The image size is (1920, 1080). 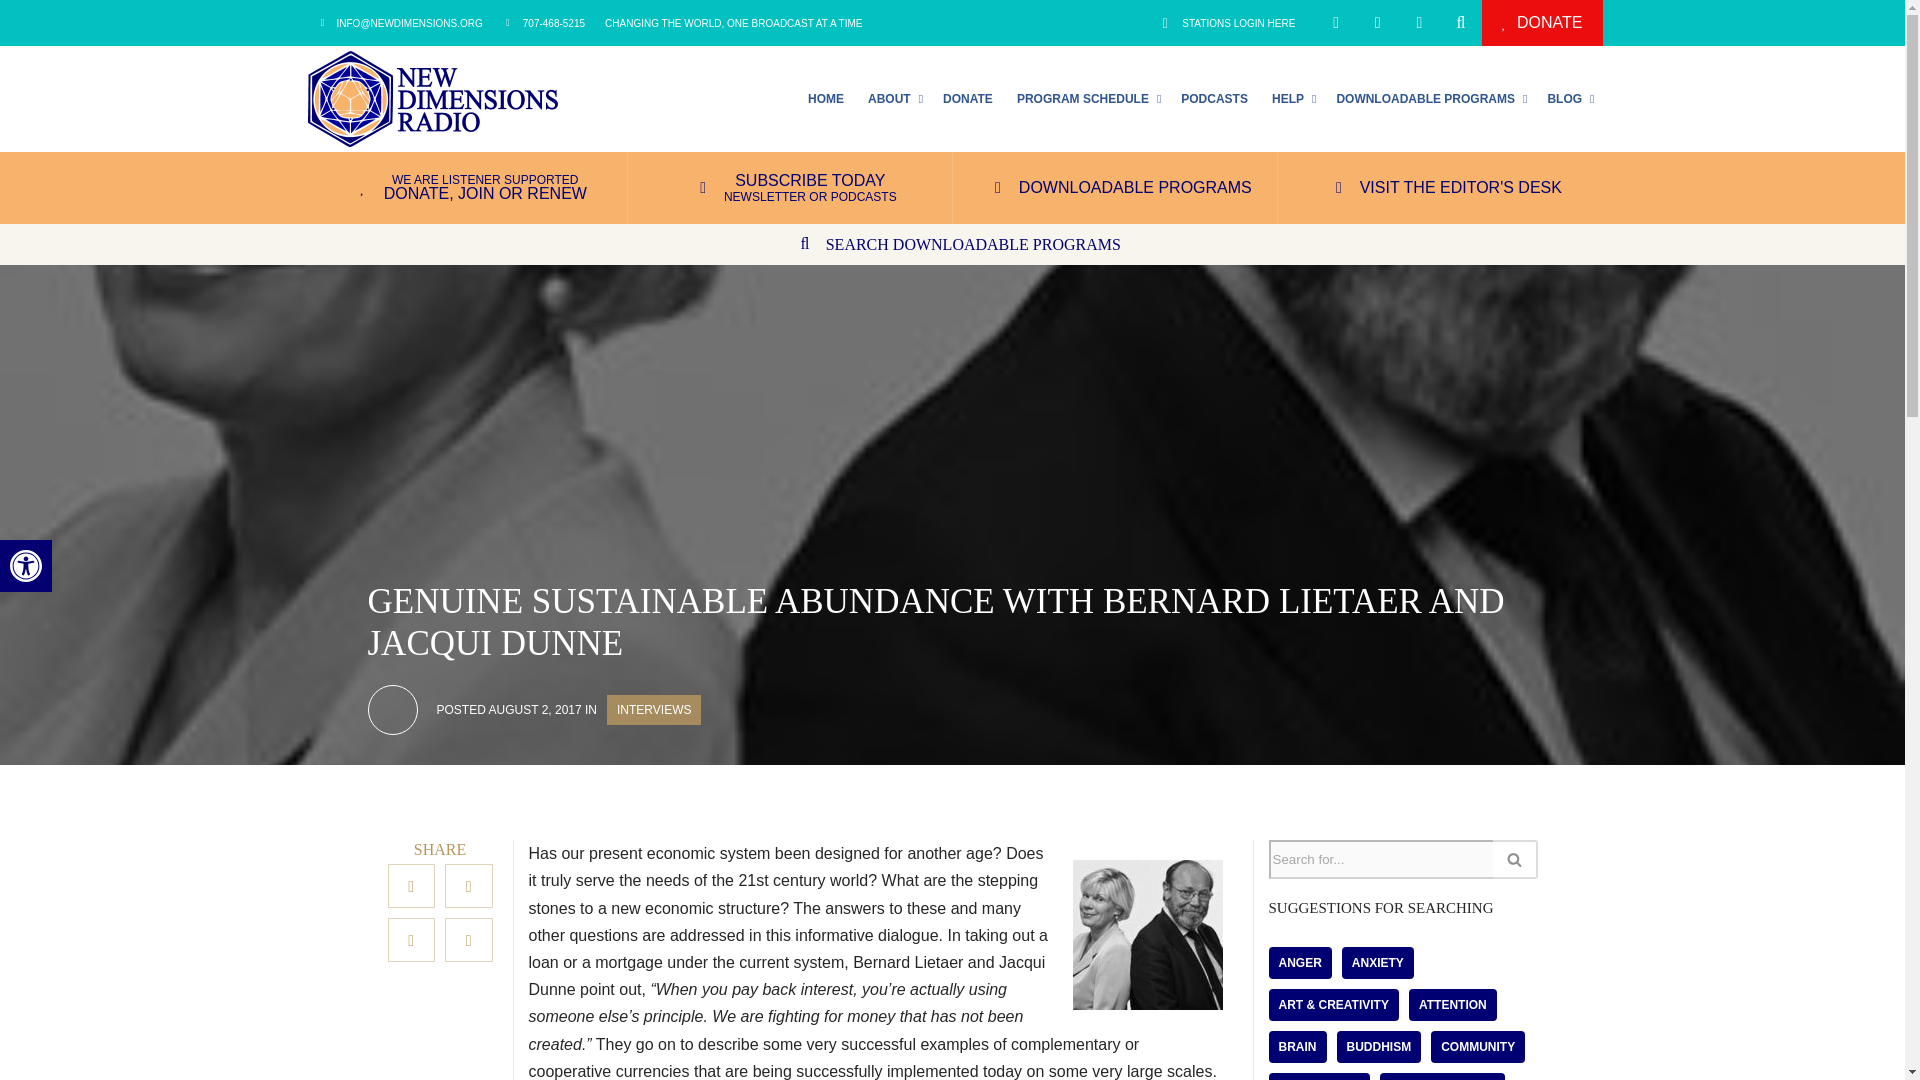 I want to click on STATIONS LOGIN HERE, so click(x=1226, y=22).